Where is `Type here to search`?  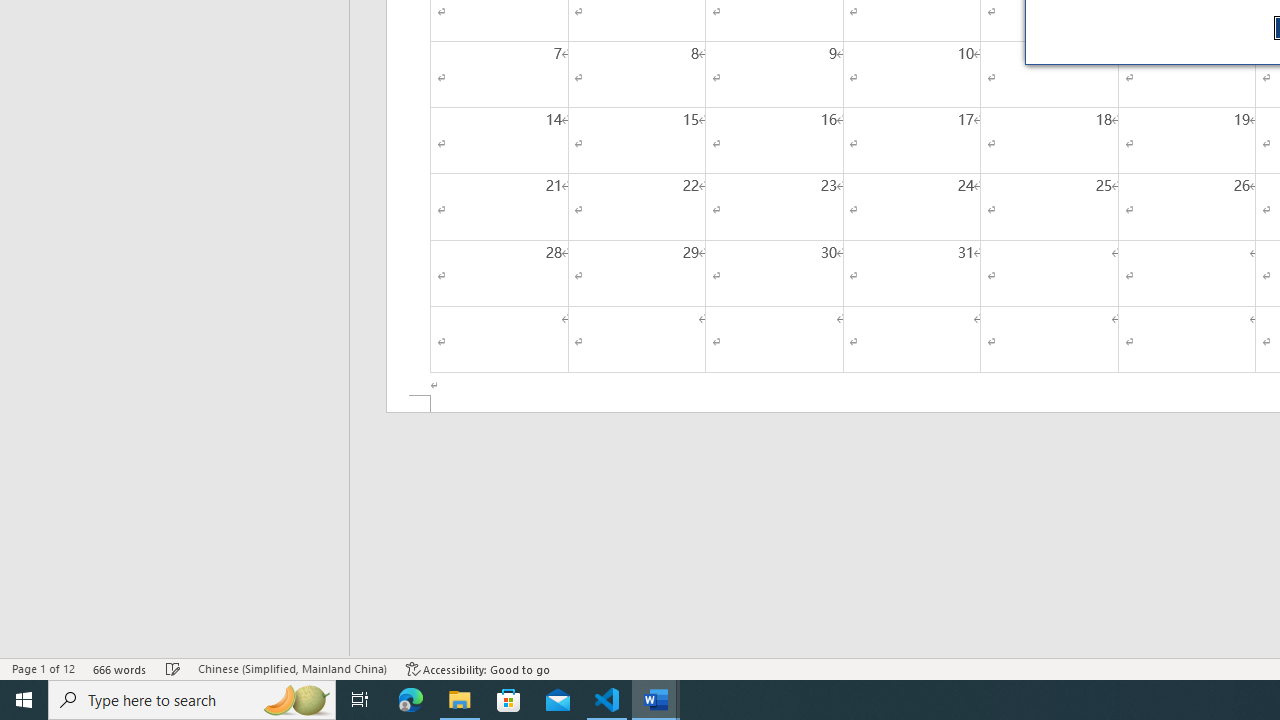
Type here to search is located at coordinates (192, 700).